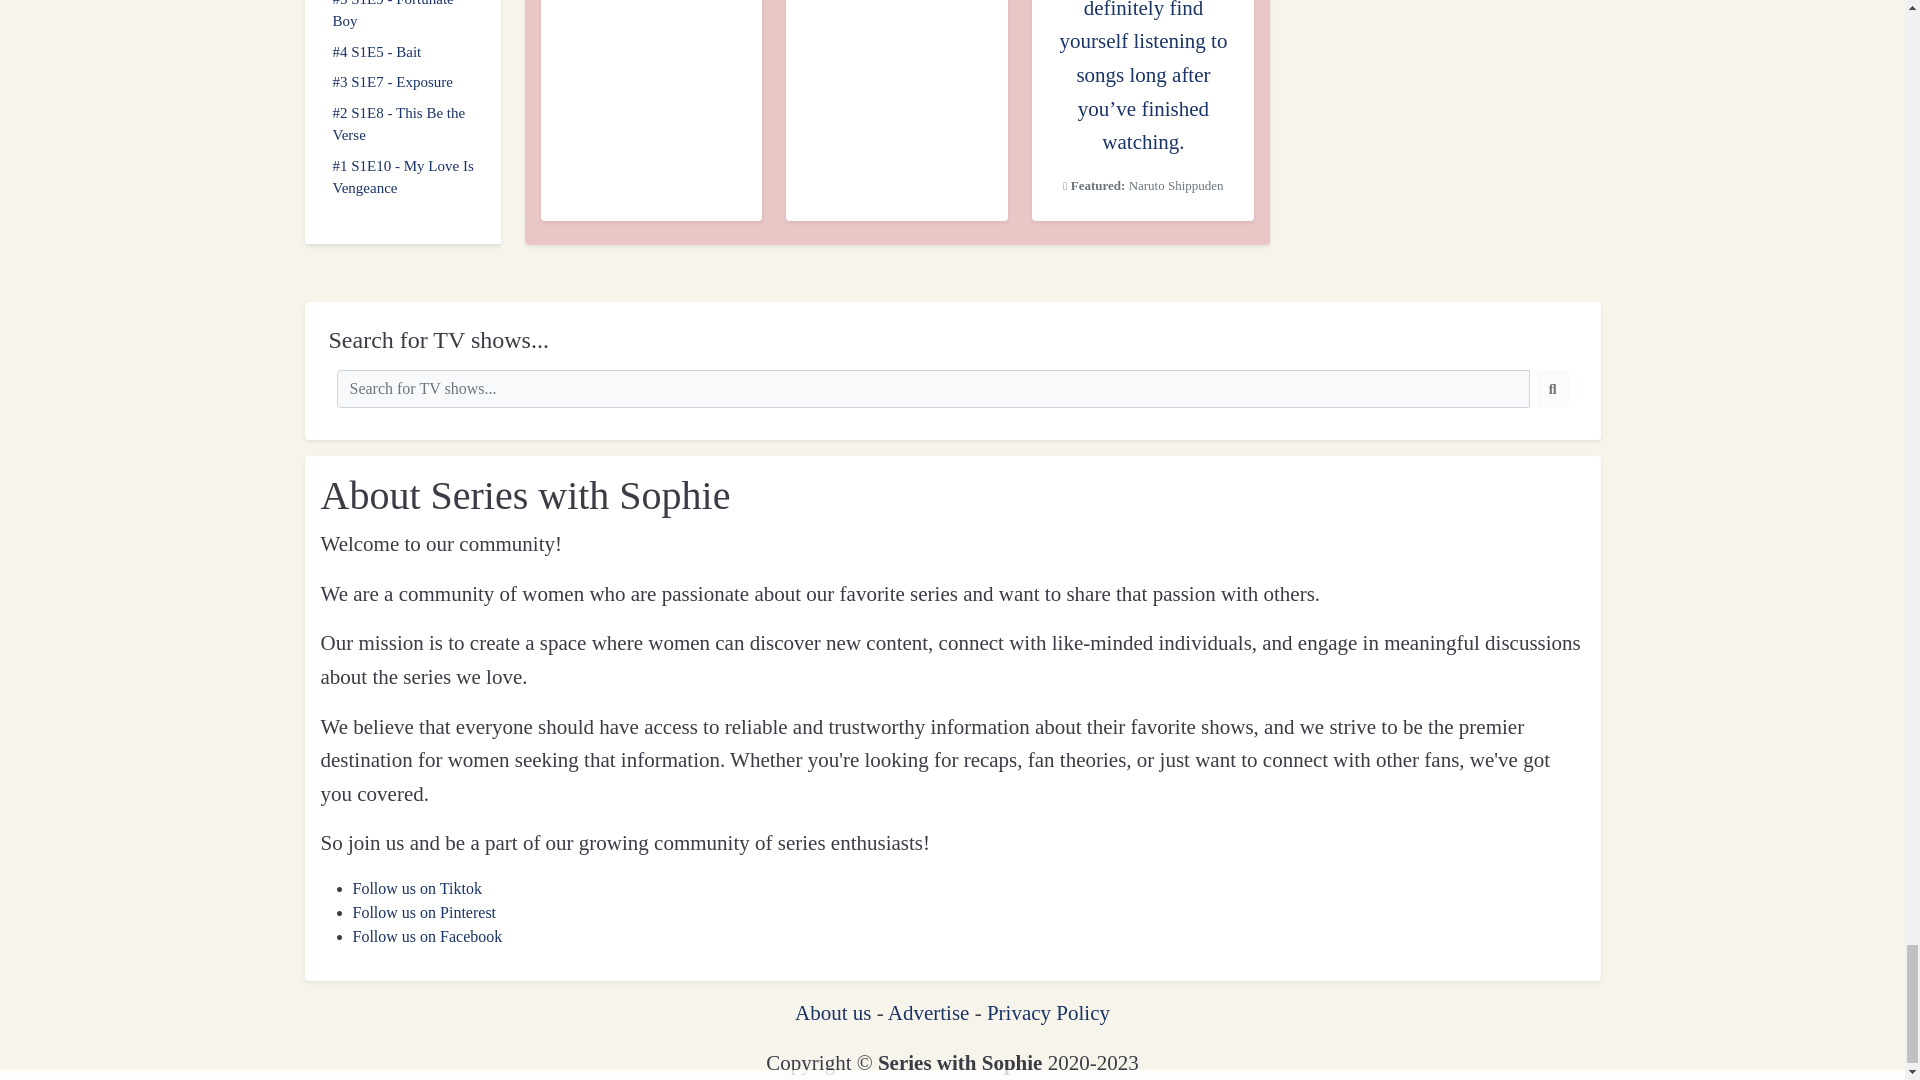 This screenshot has width=1920, height=1080. I want to click on Advertise, so click(928, 1012).